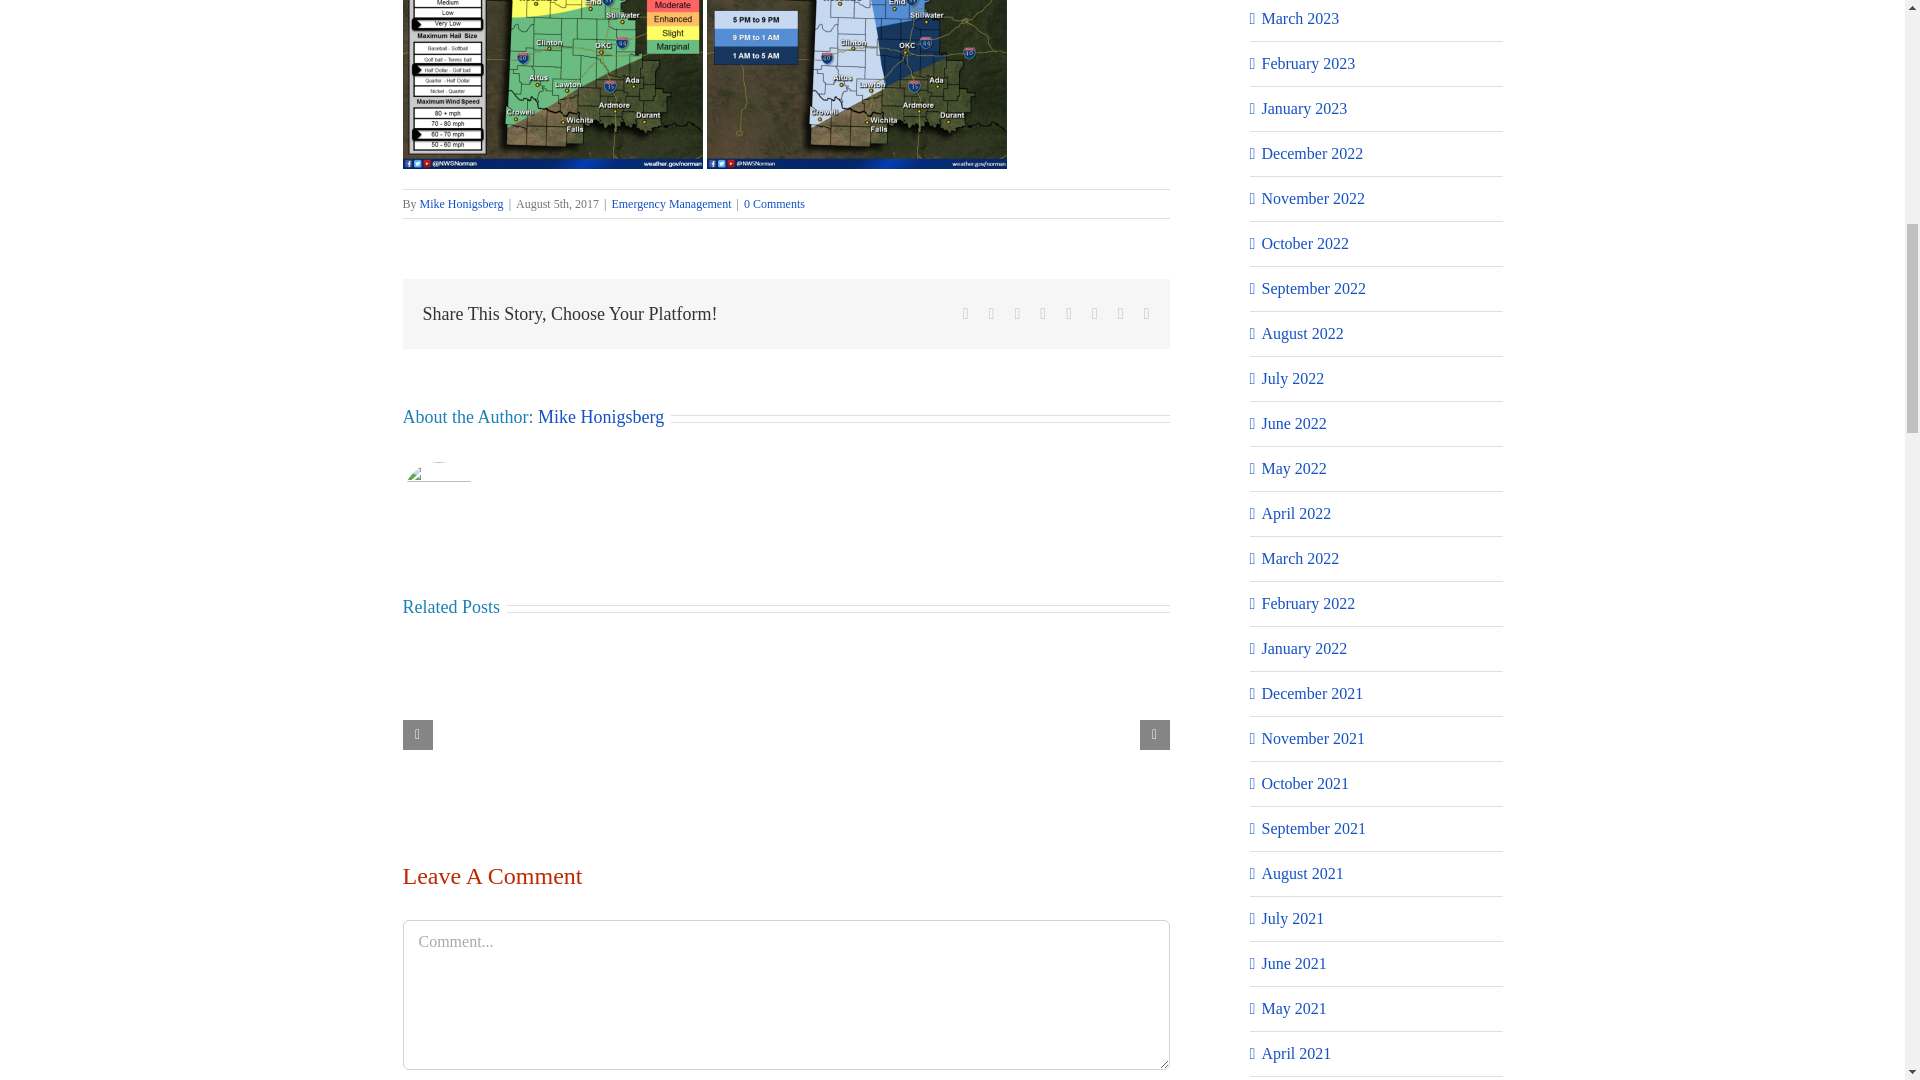  What do you see at coordinates (966, 313) in the screenshot?
I see `Facebook` at bounding box center [966, 313].